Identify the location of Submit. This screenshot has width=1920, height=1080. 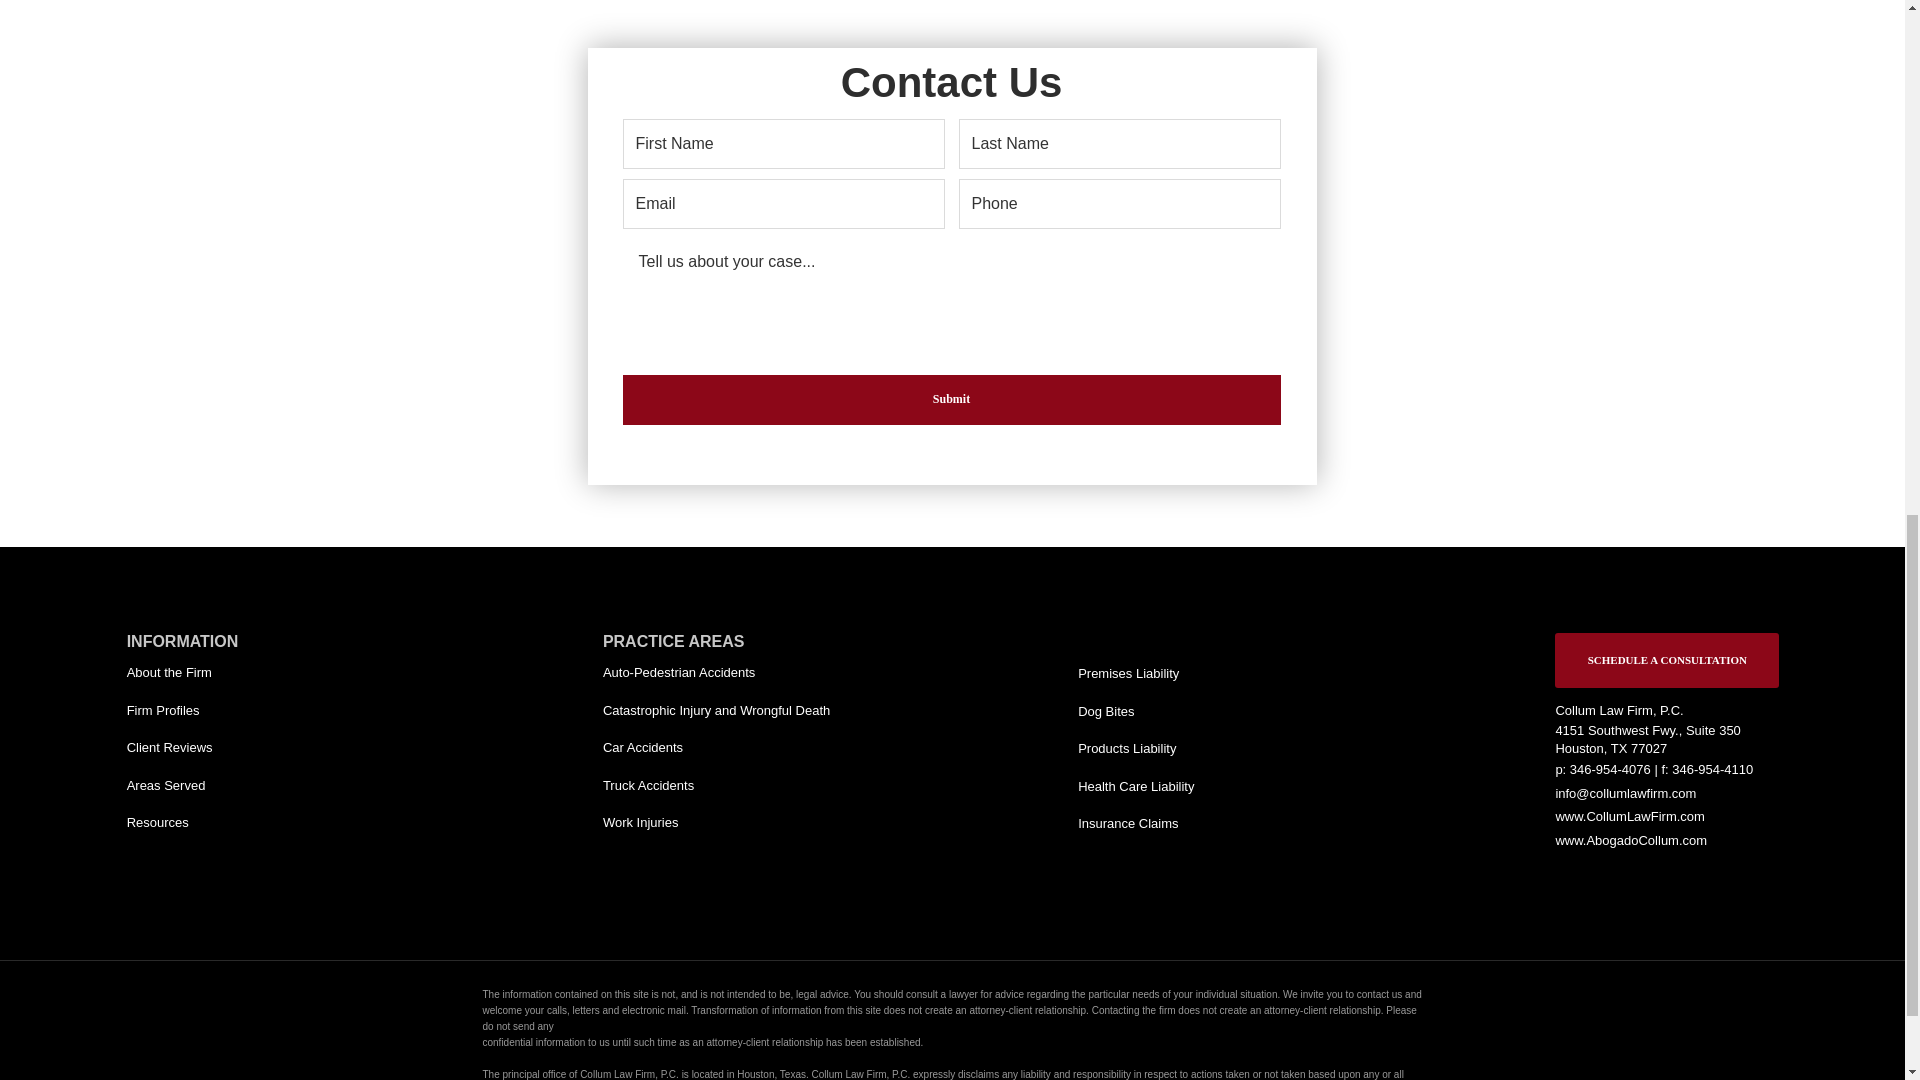
(951, 400).